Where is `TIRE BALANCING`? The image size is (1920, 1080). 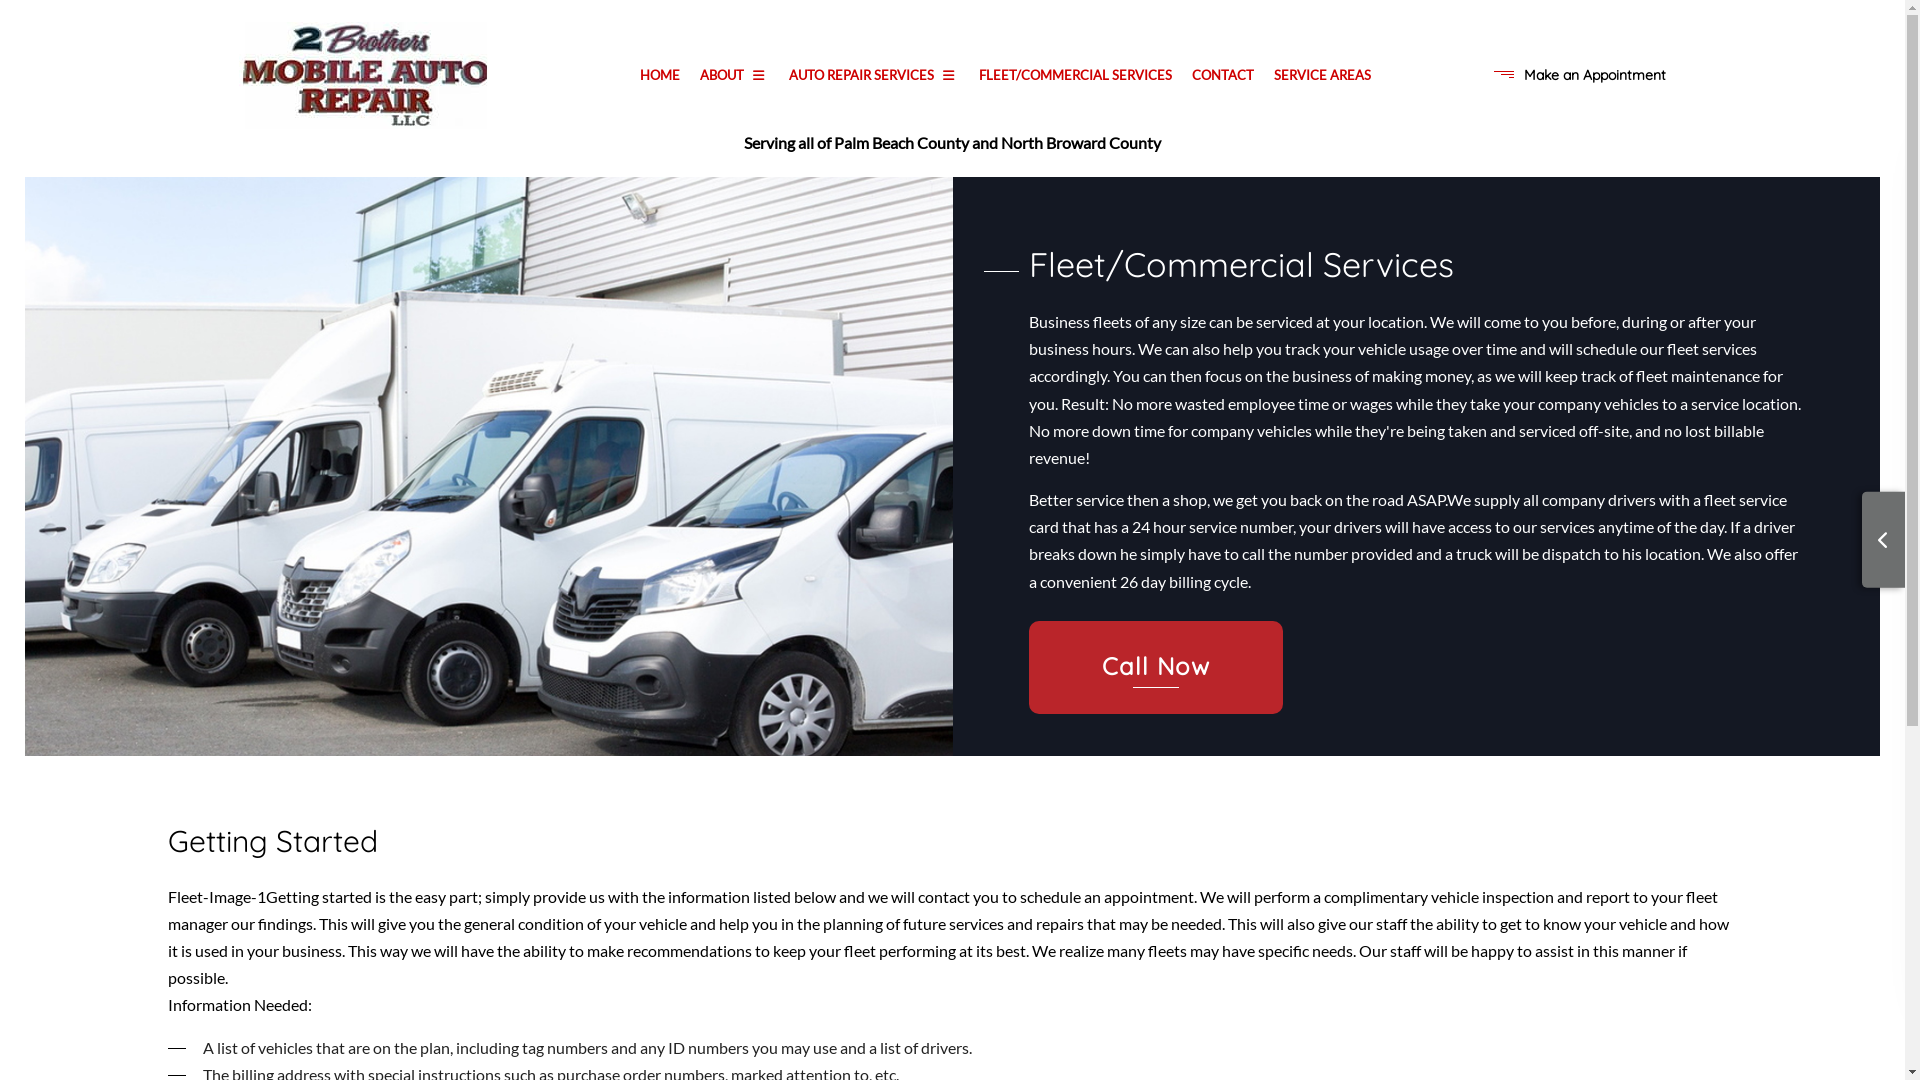
TIRE BALANCING is located at coordinates (717, 415).